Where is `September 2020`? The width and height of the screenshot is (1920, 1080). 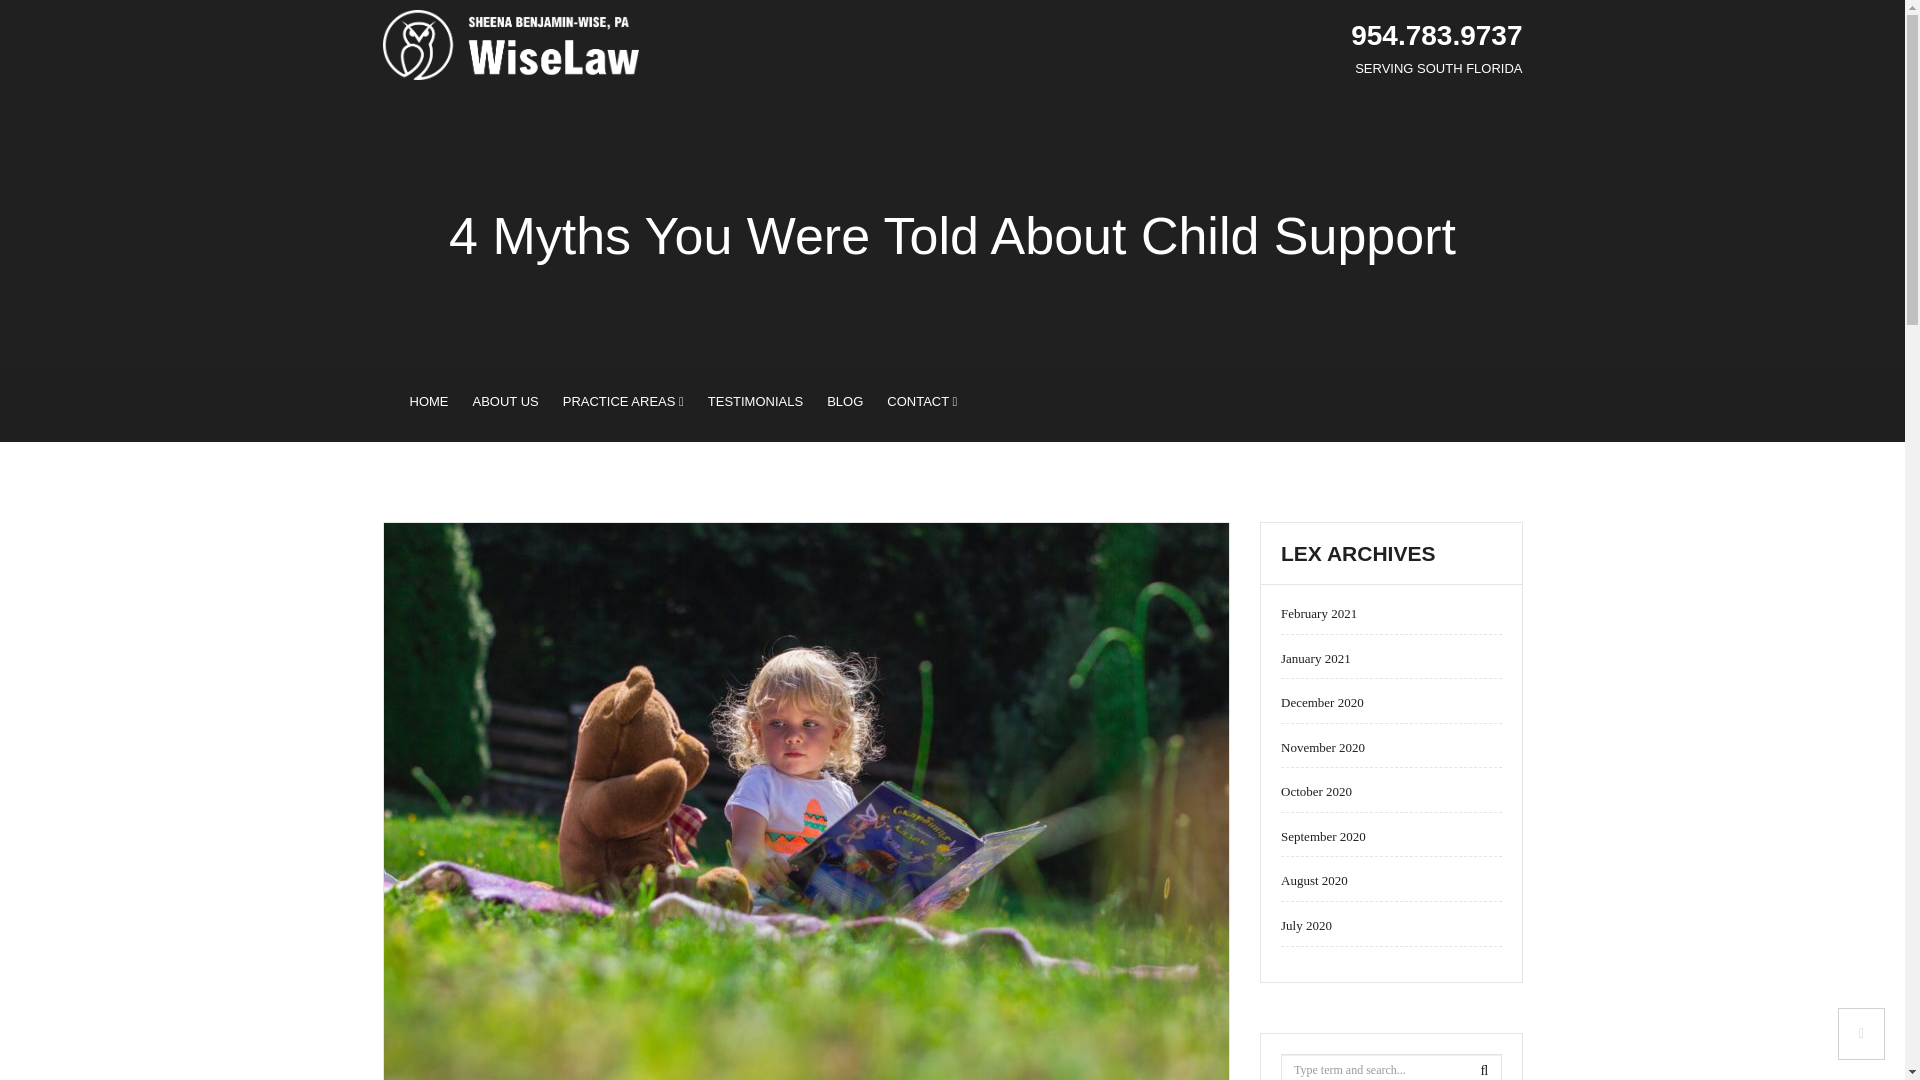
September 2020 is located at coordinates (1322, 836).